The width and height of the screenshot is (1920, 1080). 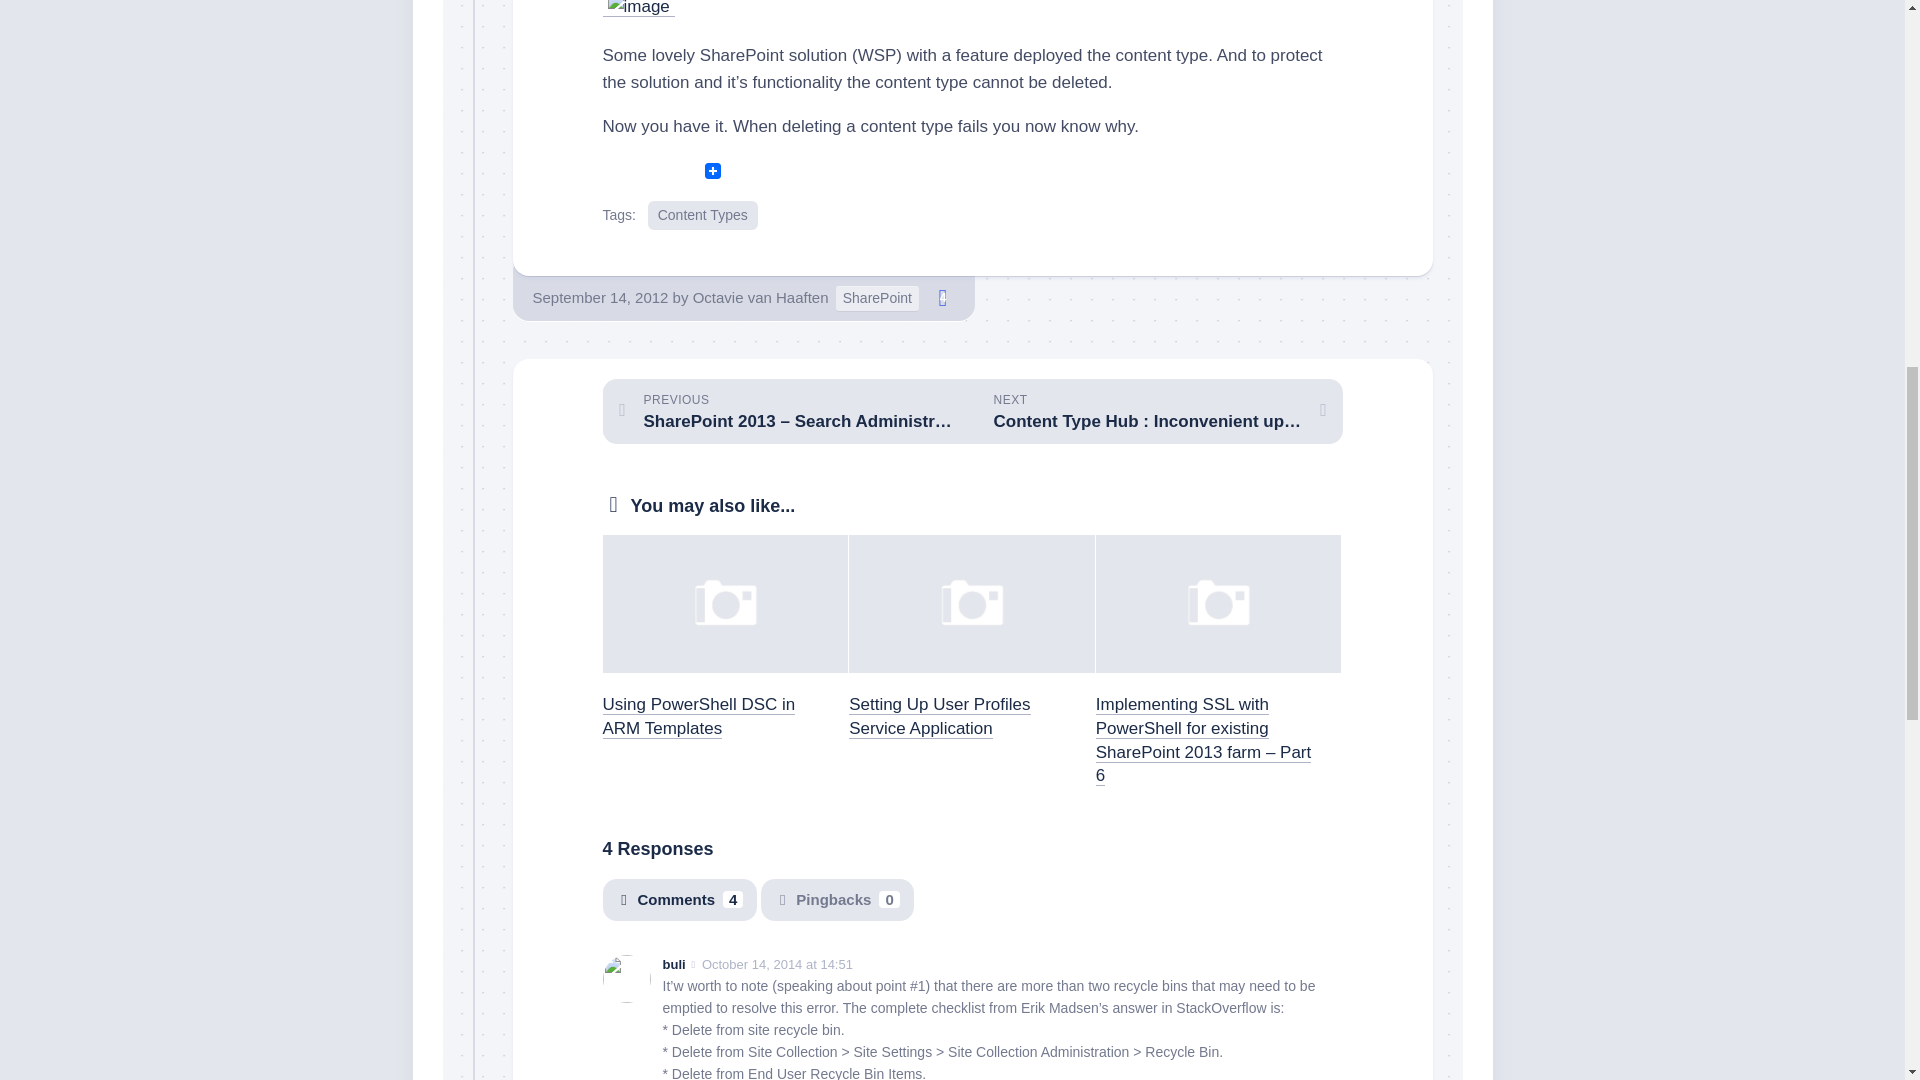 I want to click on Using PowerShell DSC in ARM Templates, so click(x=698, y=716).